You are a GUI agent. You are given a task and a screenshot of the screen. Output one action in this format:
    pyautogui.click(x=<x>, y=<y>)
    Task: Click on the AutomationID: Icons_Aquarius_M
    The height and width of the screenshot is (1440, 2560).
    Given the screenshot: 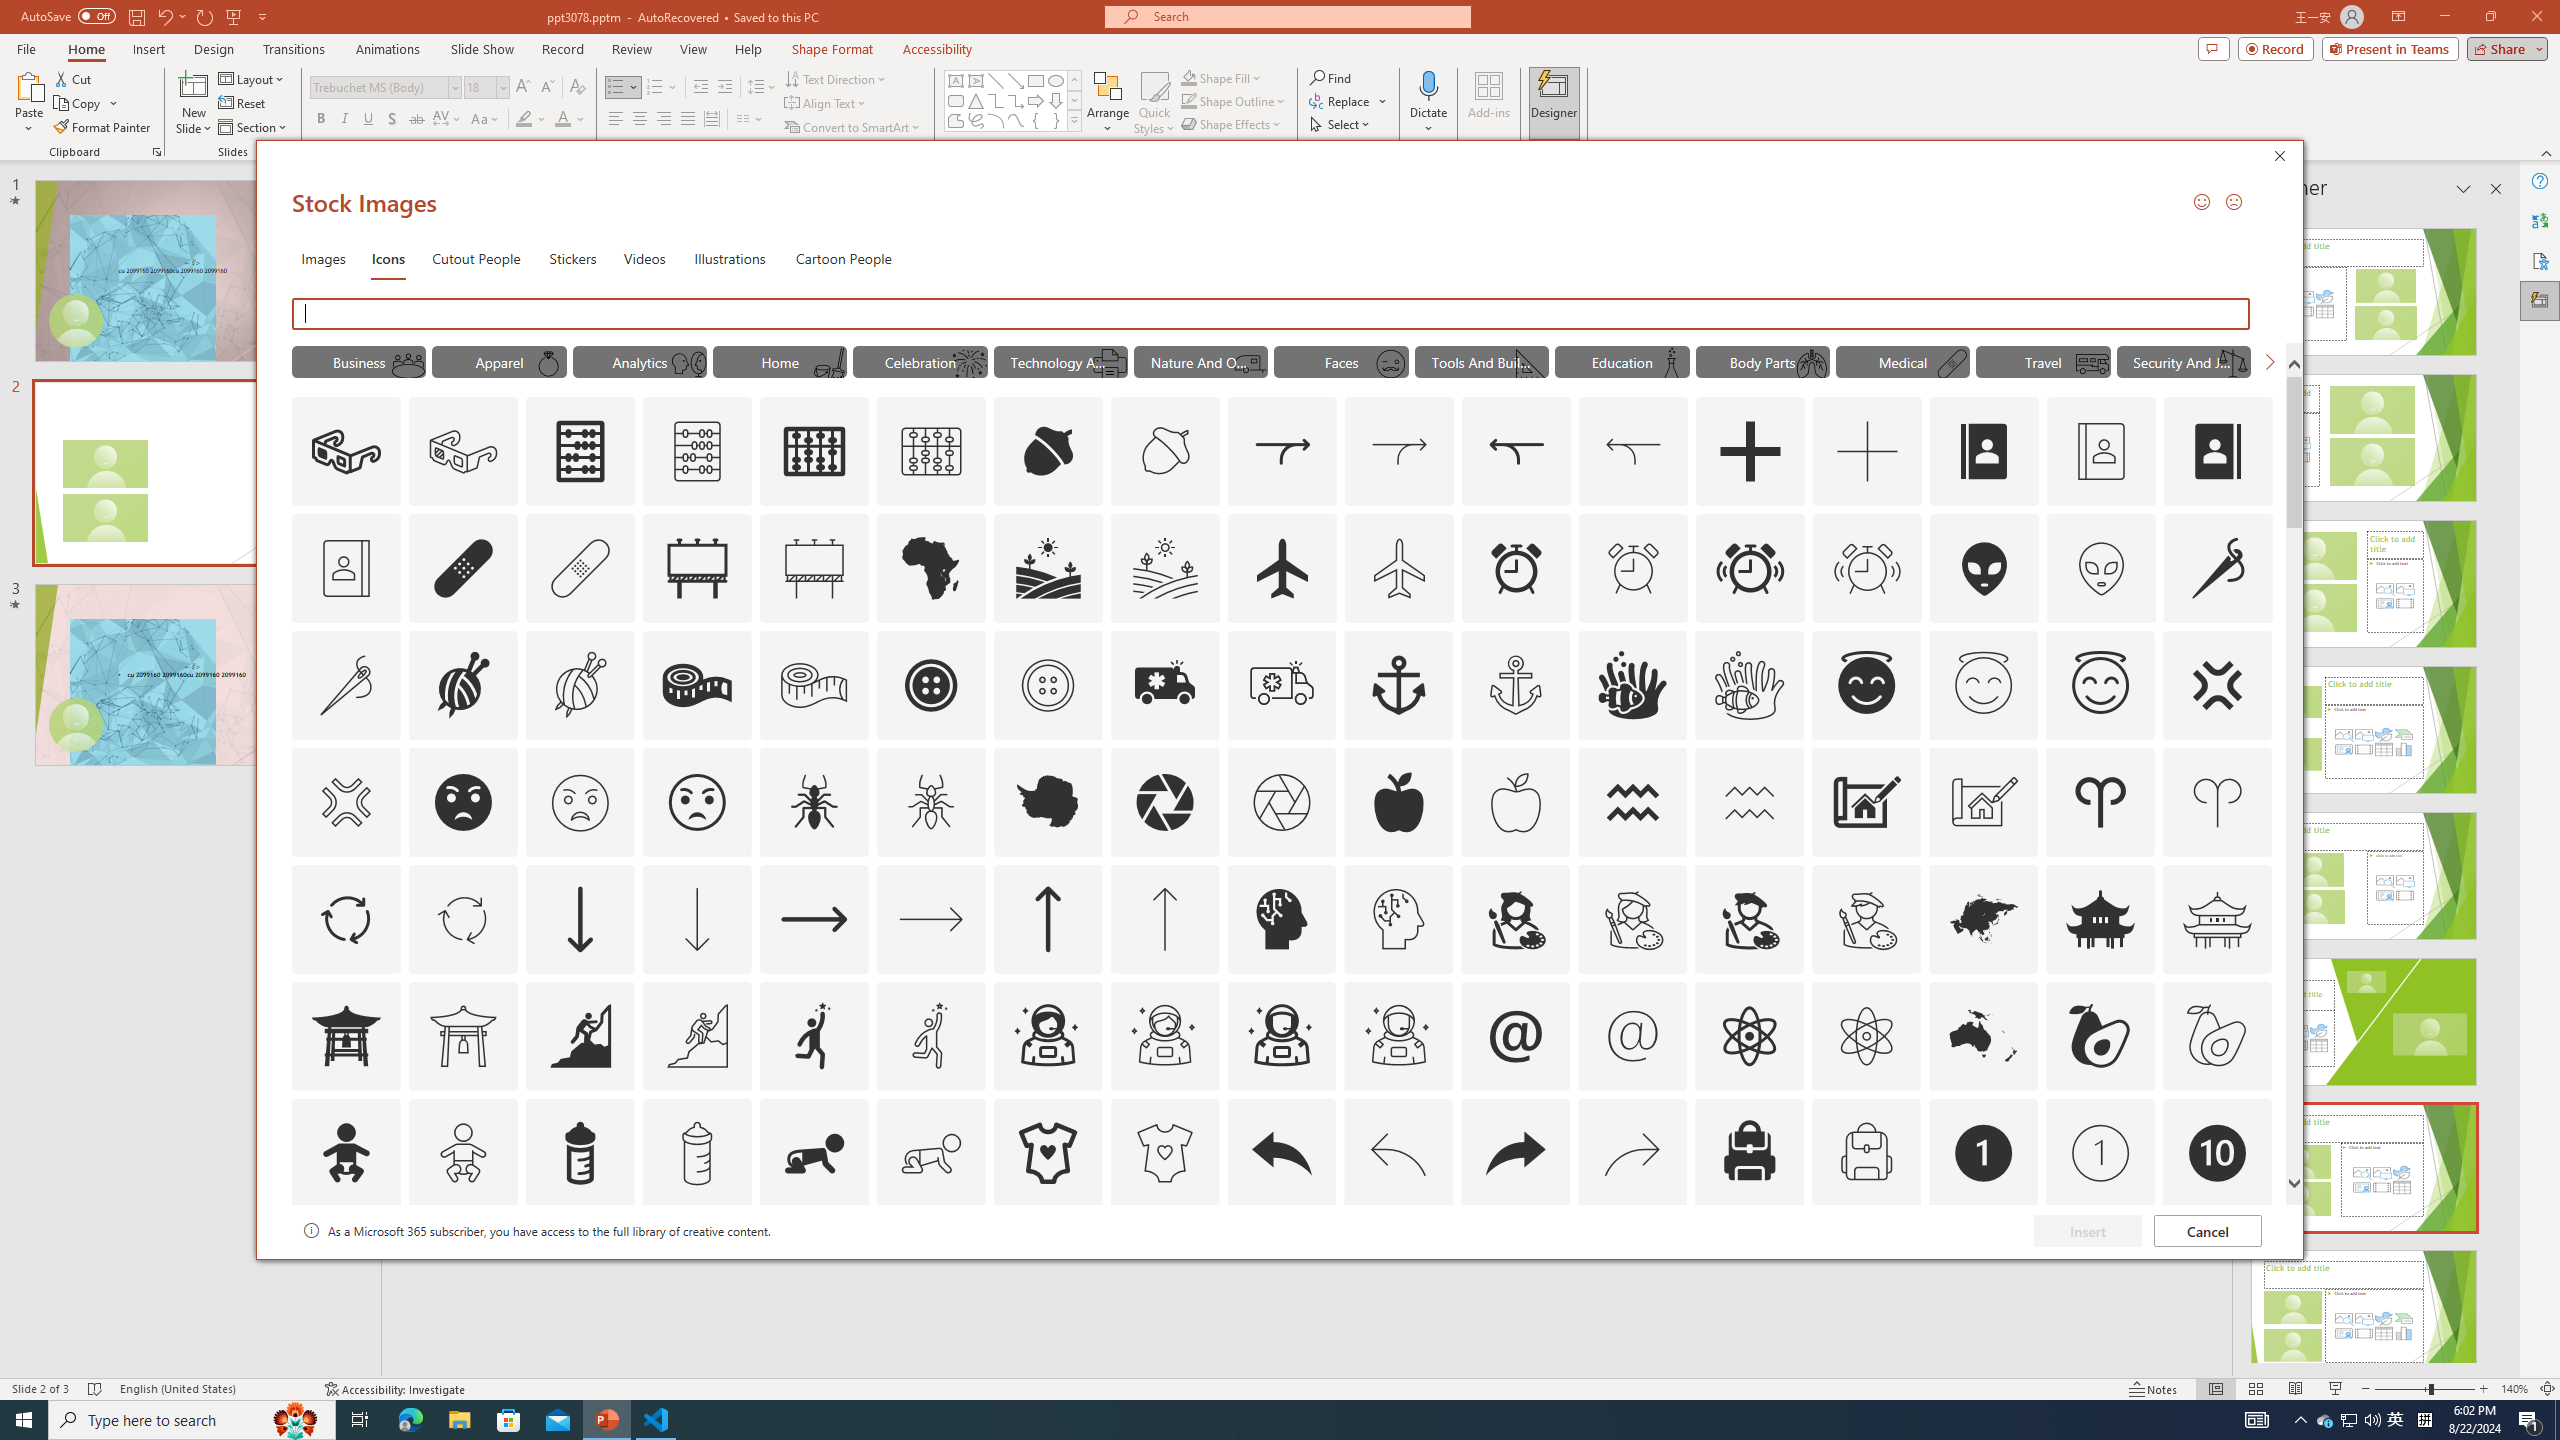 What is the action you would take?
    pyautogui.click(x=1750, y=802)
    